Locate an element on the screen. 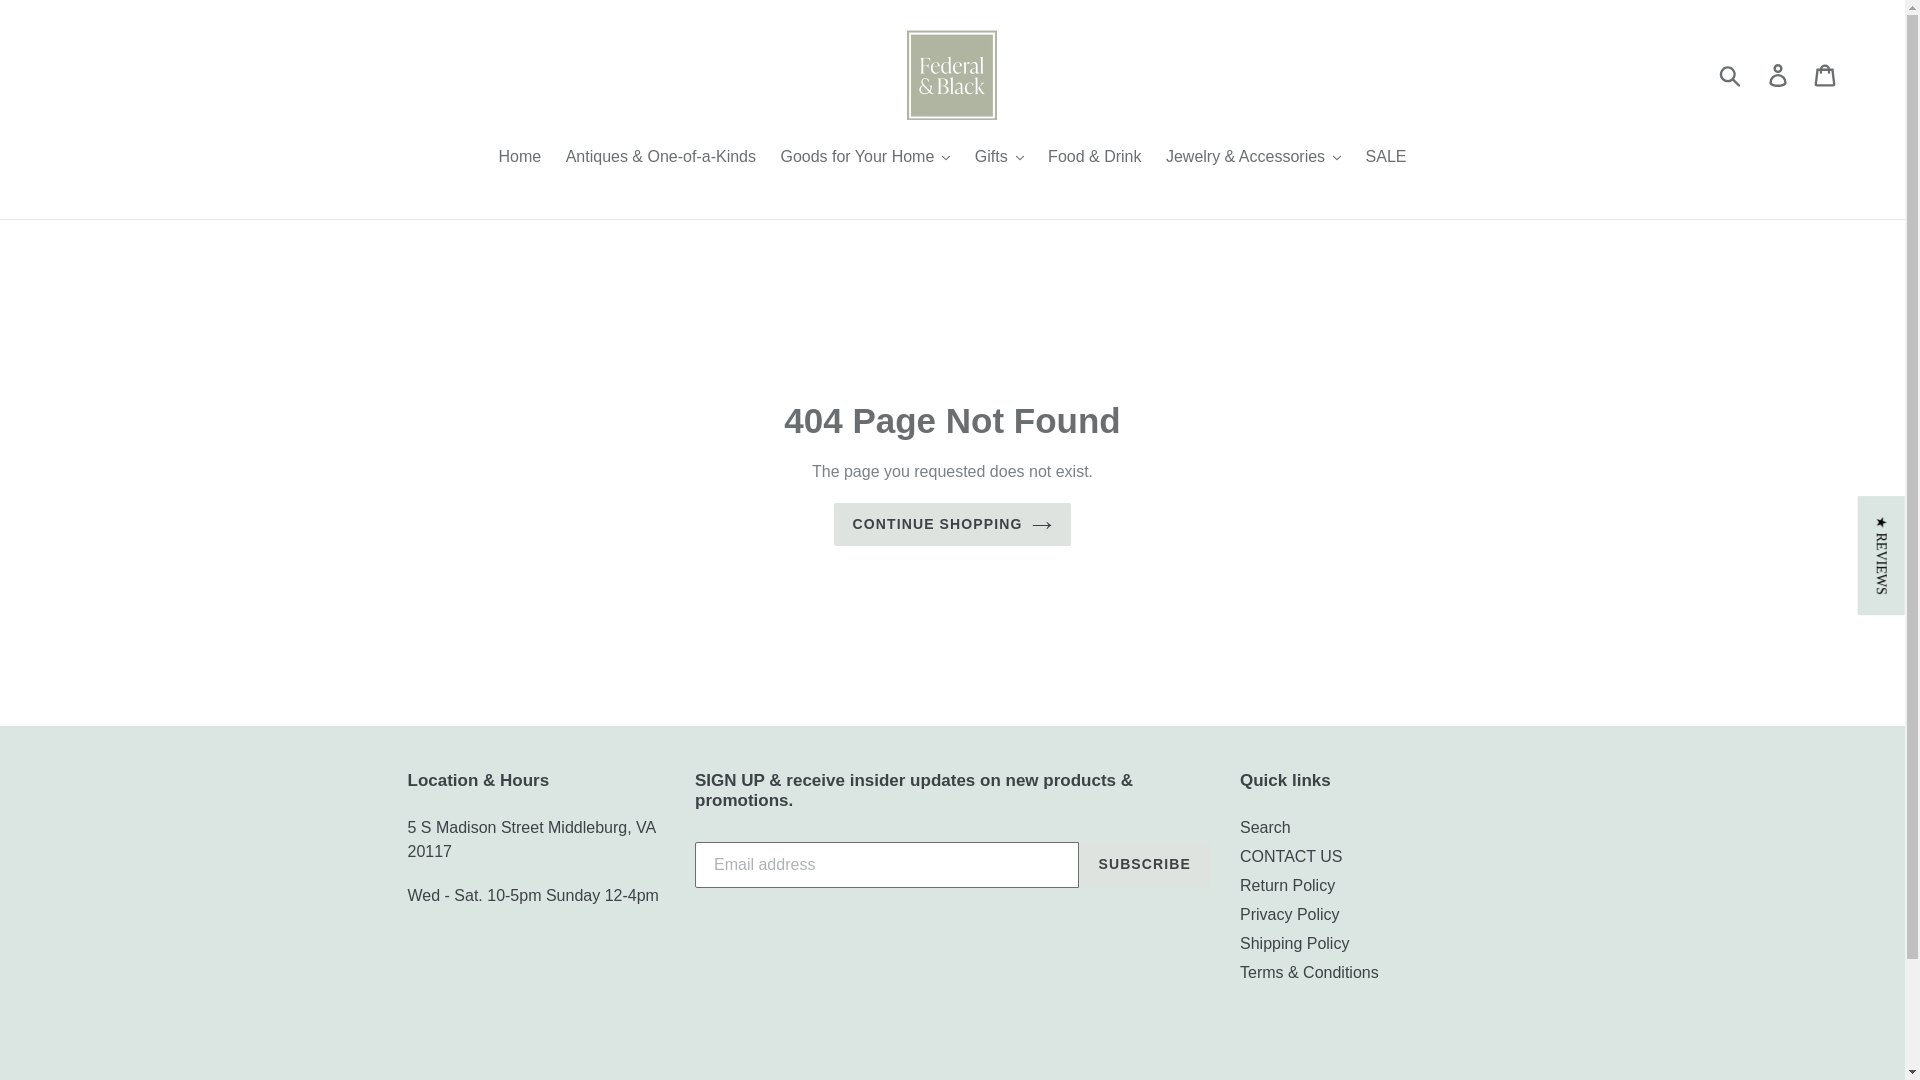 This screenshot has height=1080, width=1920. Submit is located at coordinates (1731, 74).